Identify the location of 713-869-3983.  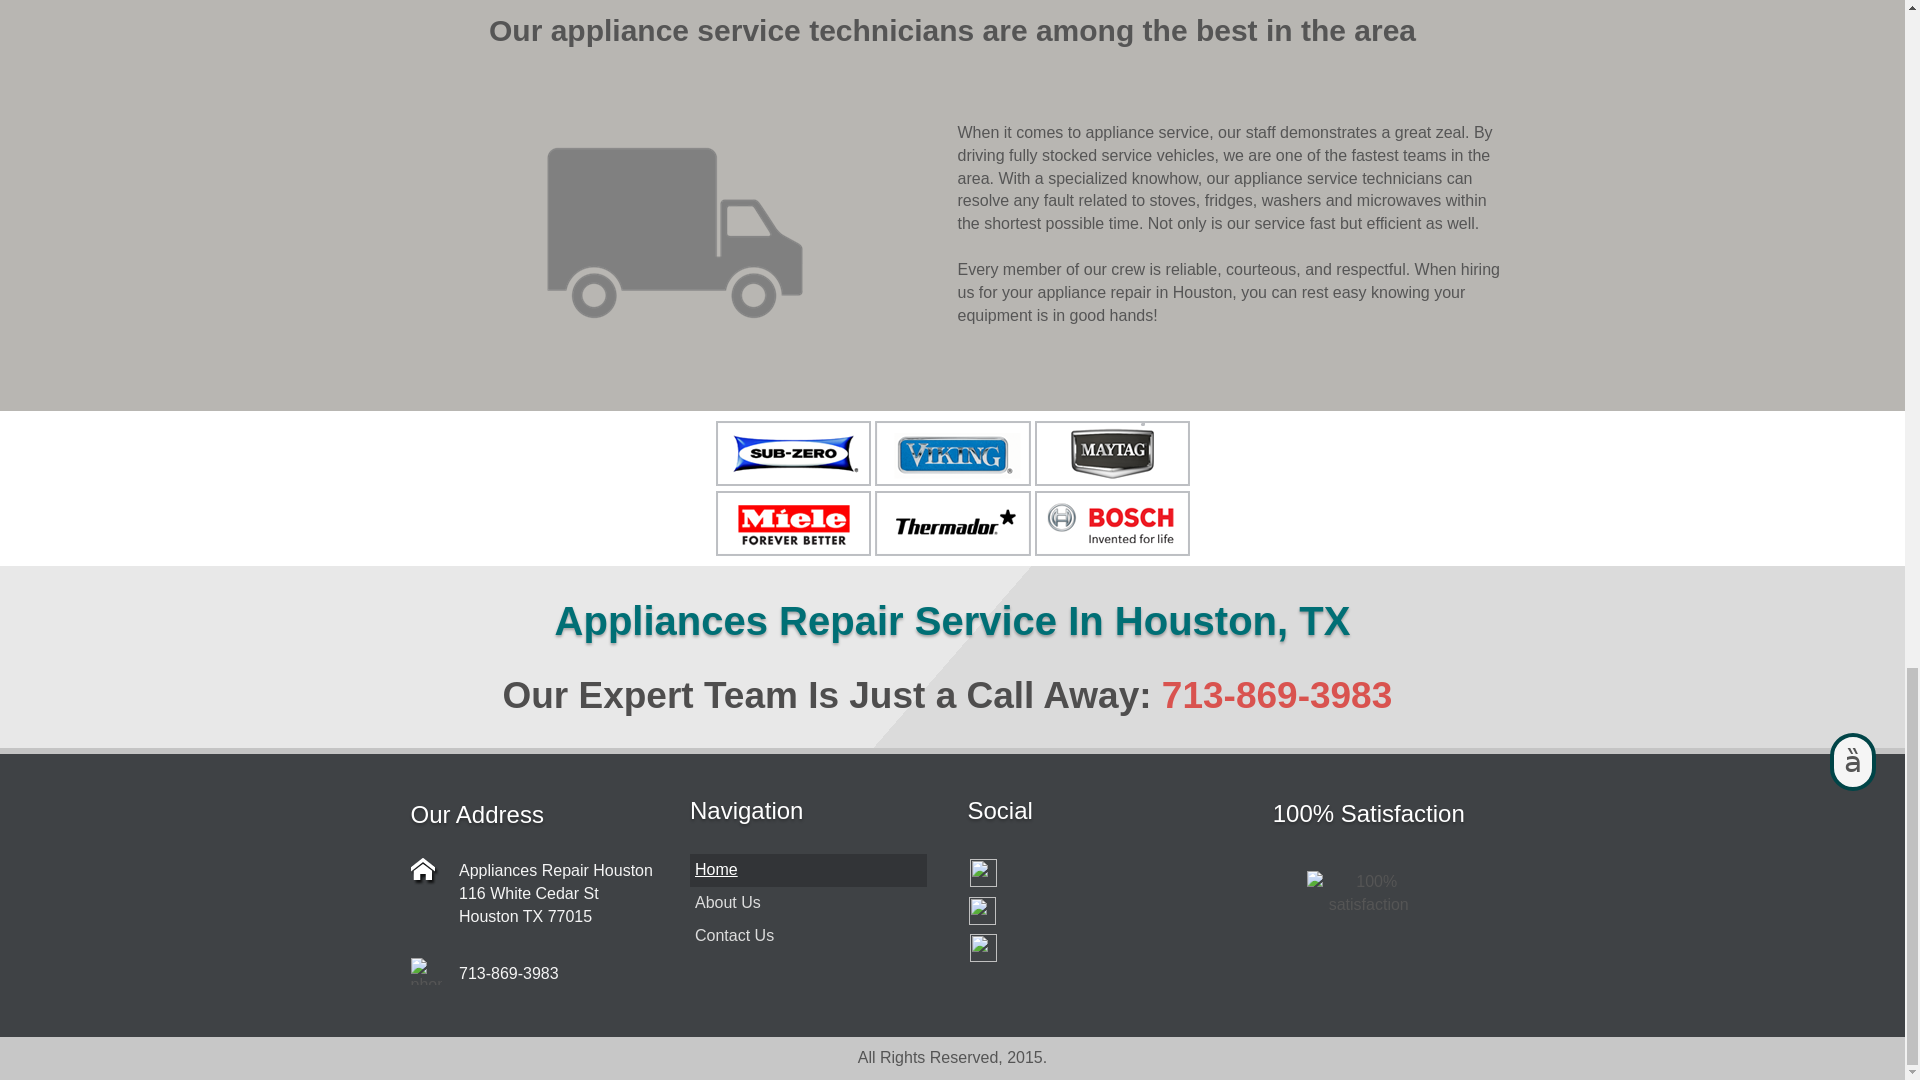
(1276, 696).